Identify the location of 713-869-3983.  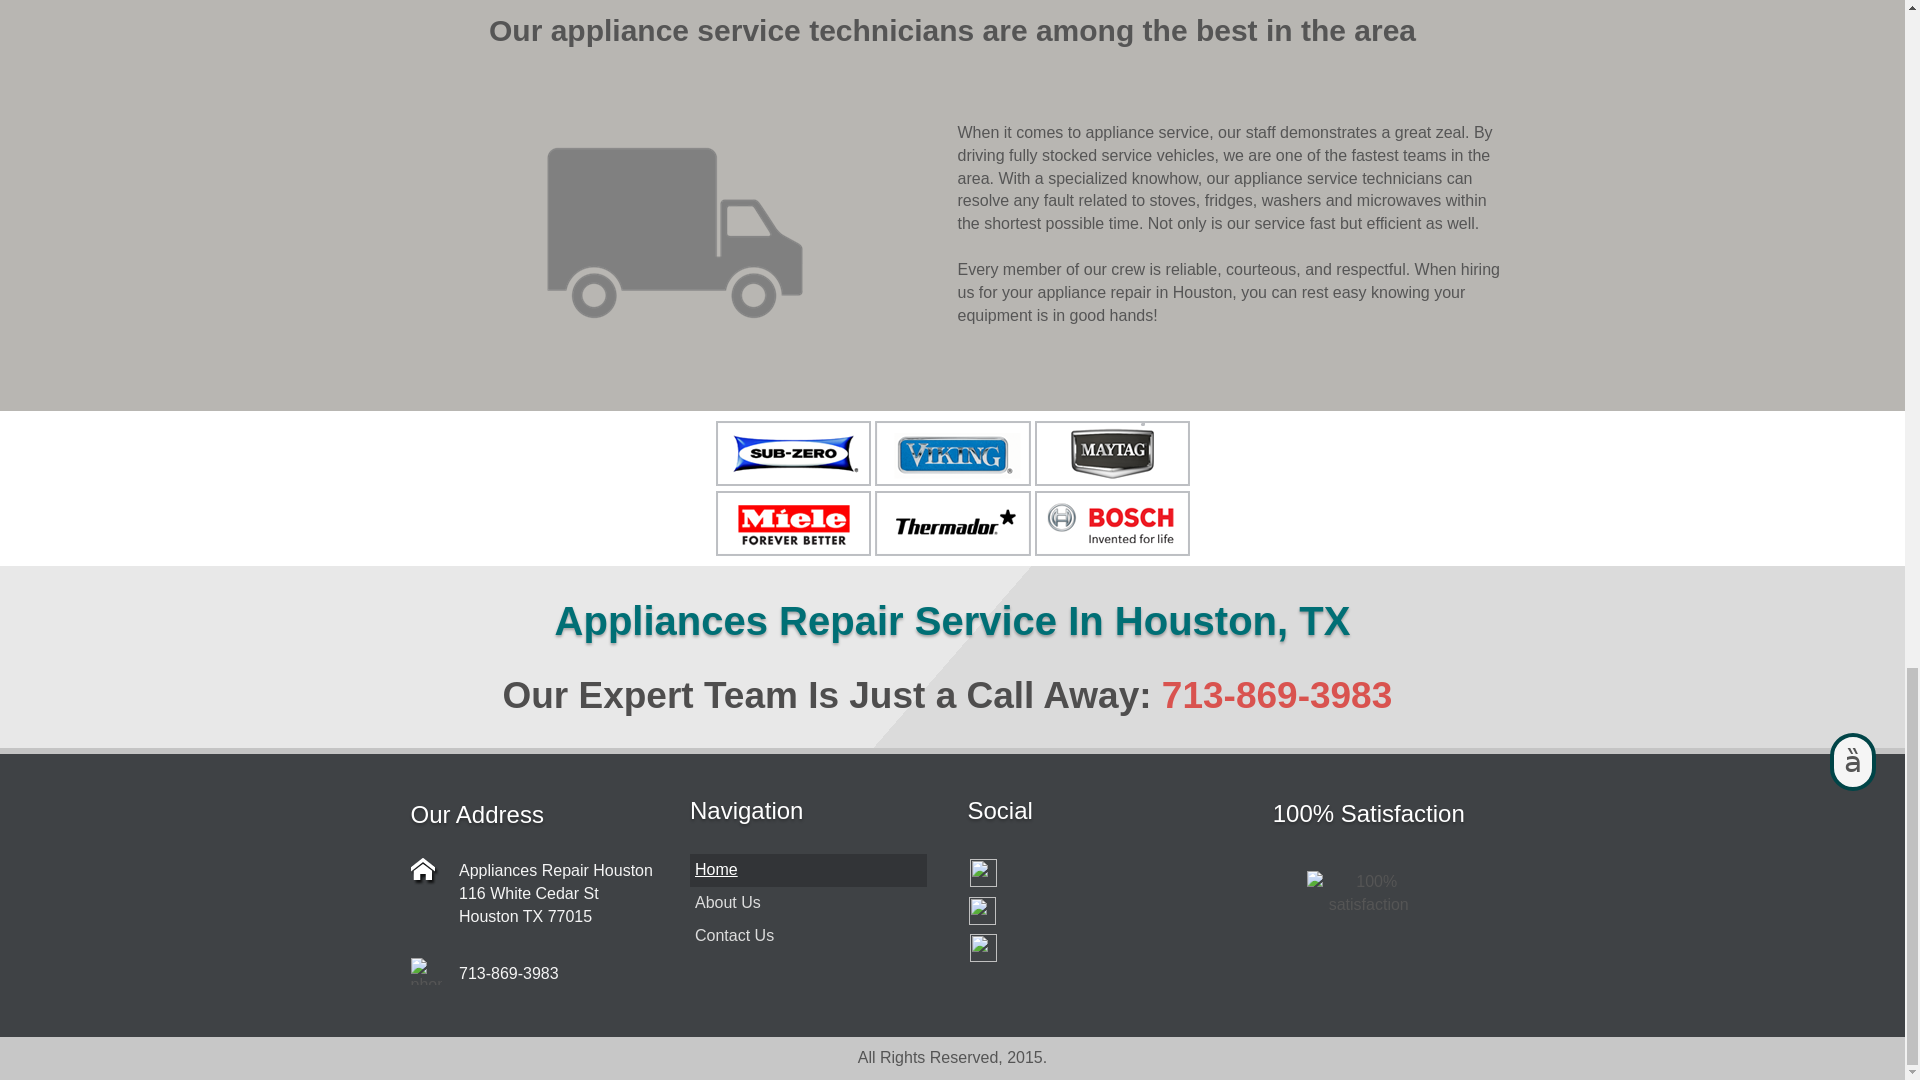
(1276, 696).